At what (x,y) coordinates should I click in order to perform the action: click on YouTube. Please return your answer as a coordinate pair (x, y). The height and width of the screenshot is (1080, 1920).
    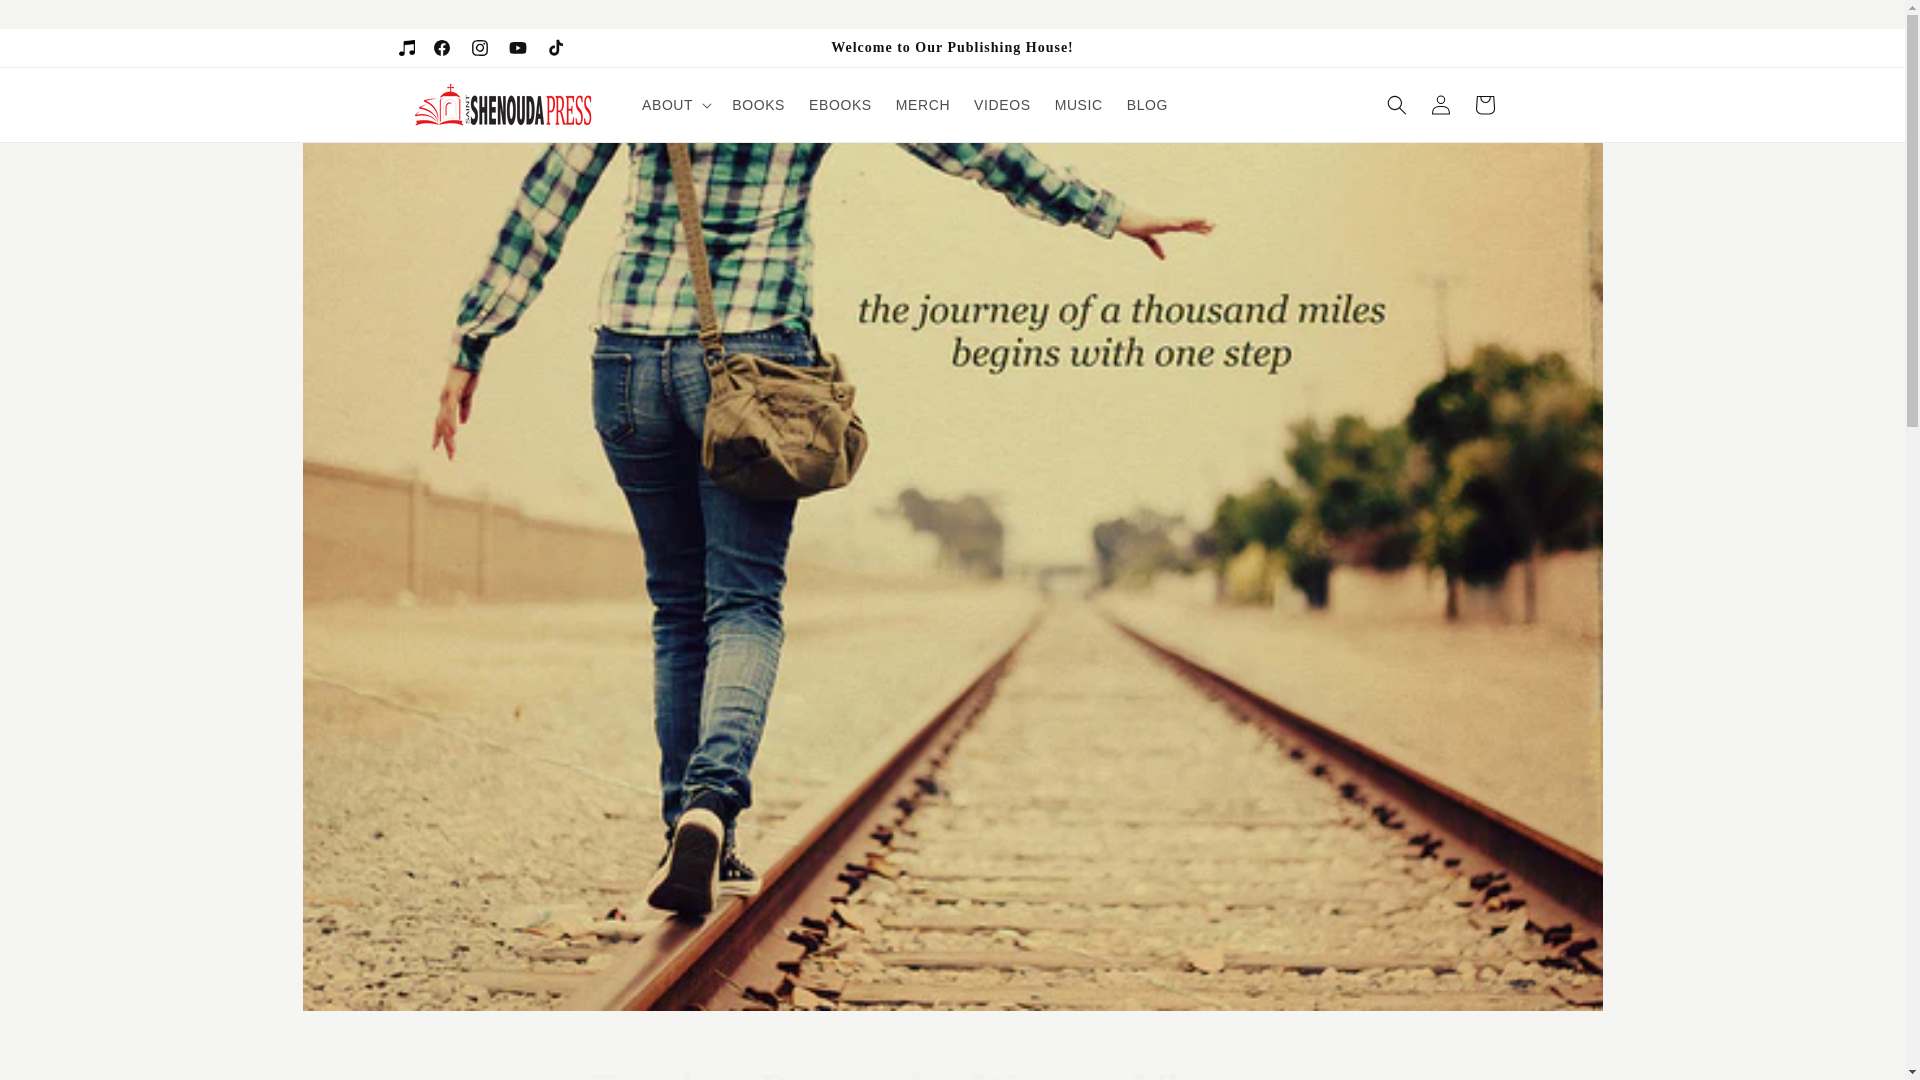
    Looking at the image, I should click on (516, 48).